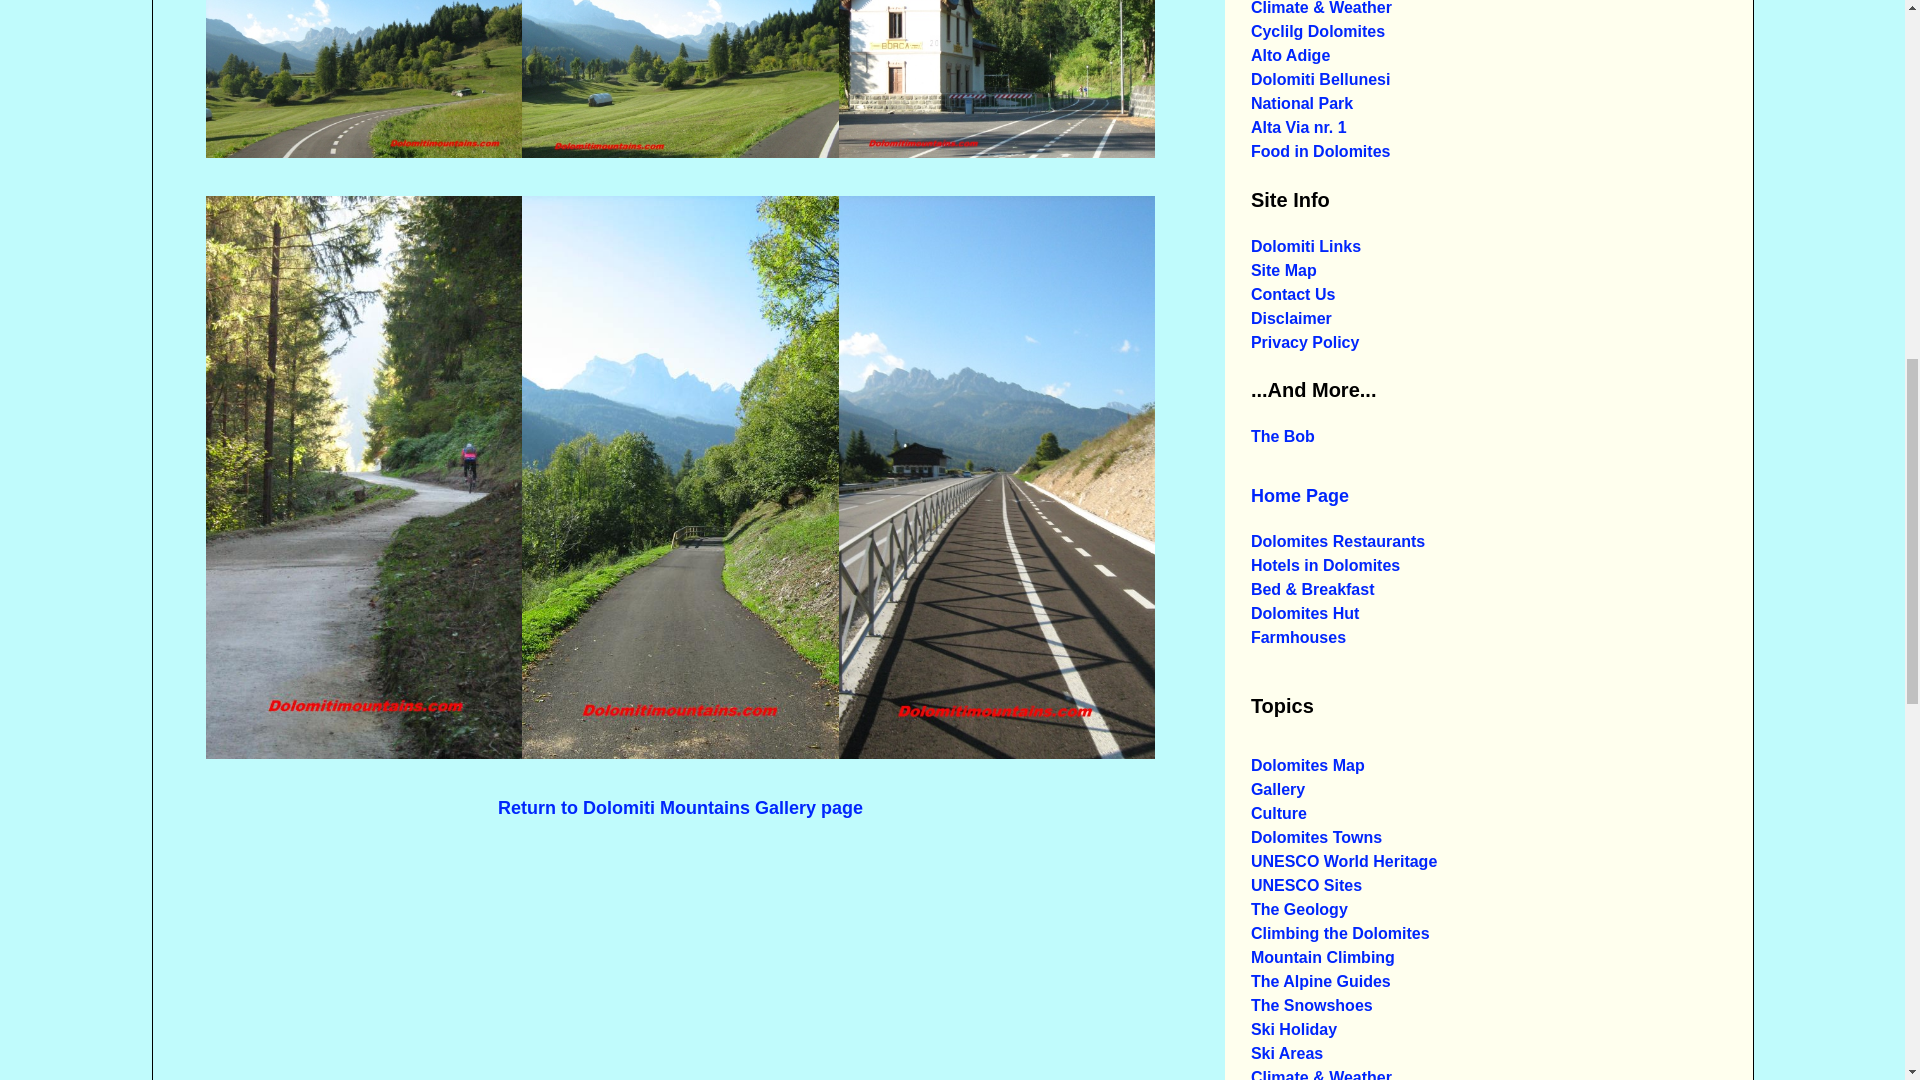  What do you see at coordinates (997, 751) in the screenshot?
I see `Go to Along the Road` at bounding box center [997, 751].